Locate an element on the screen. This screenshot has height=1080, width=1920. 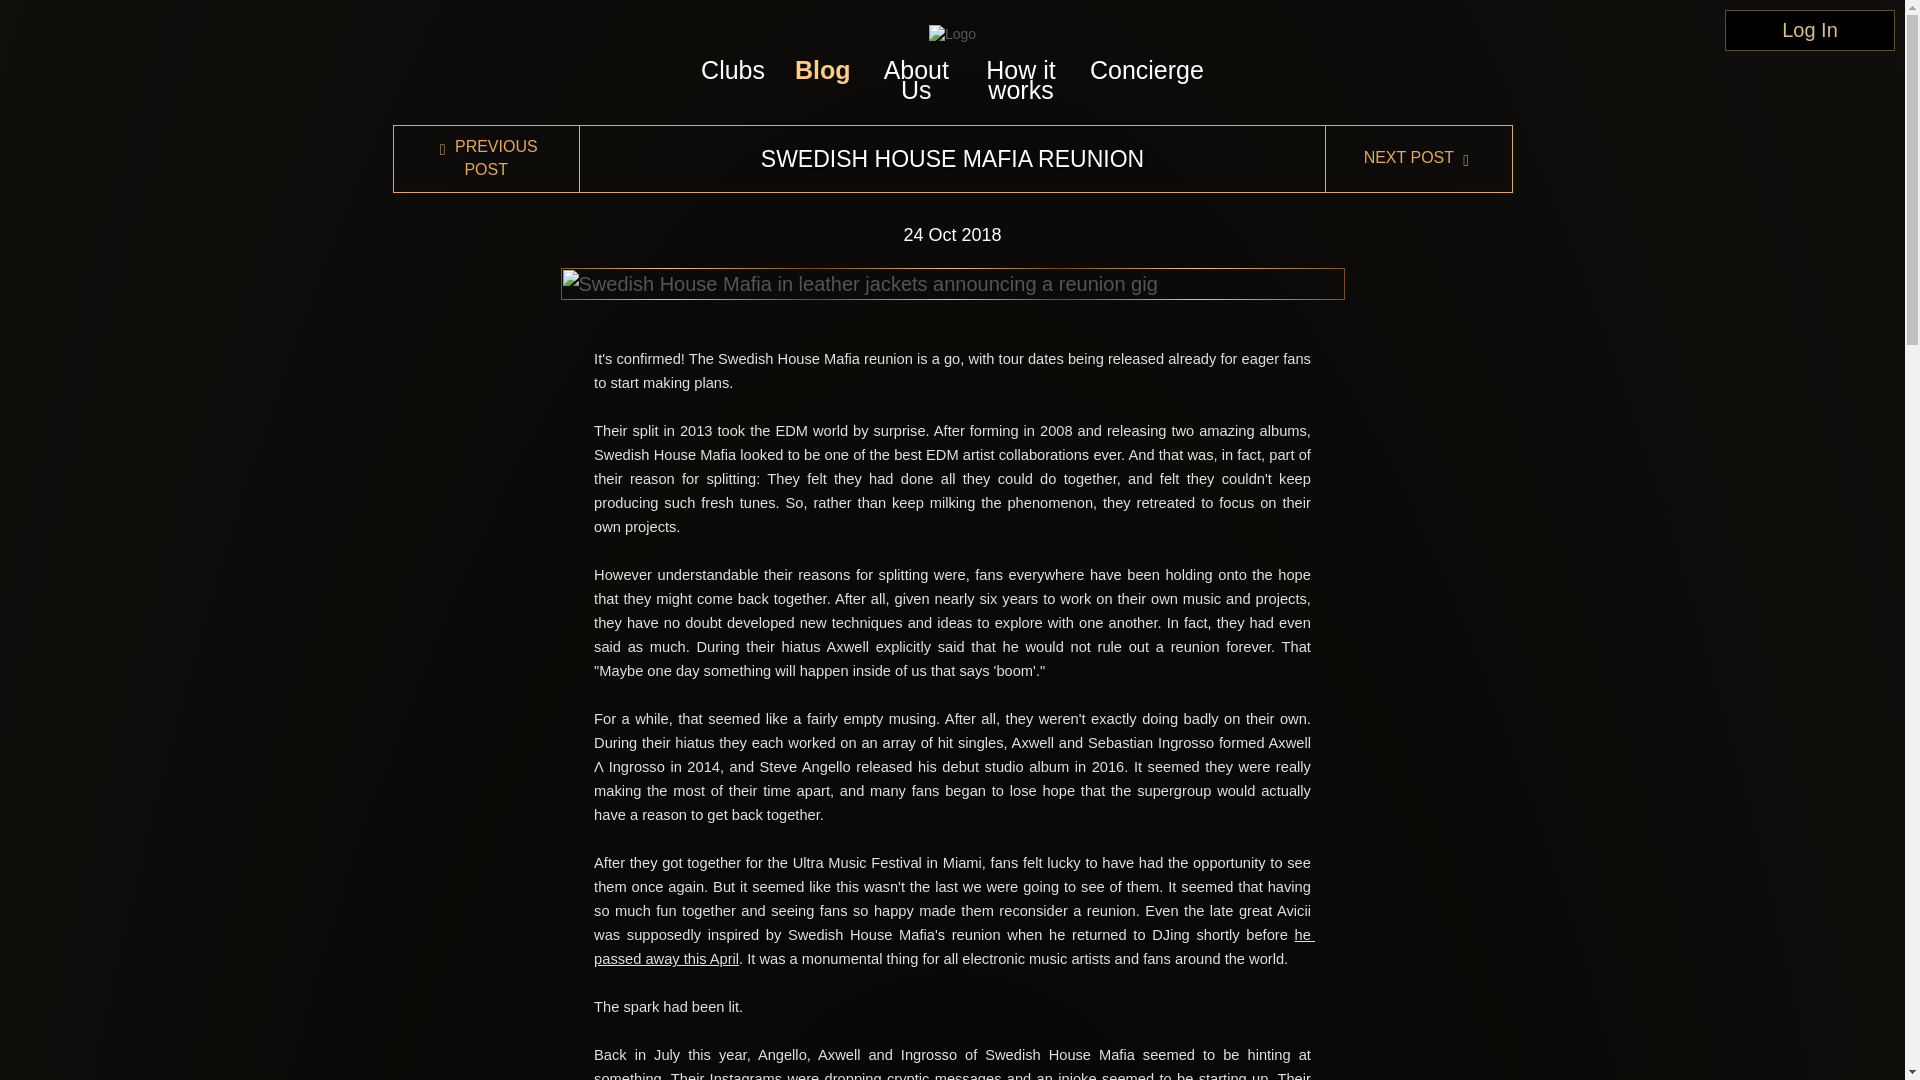
Clubs is located at coordinates (732, 70).